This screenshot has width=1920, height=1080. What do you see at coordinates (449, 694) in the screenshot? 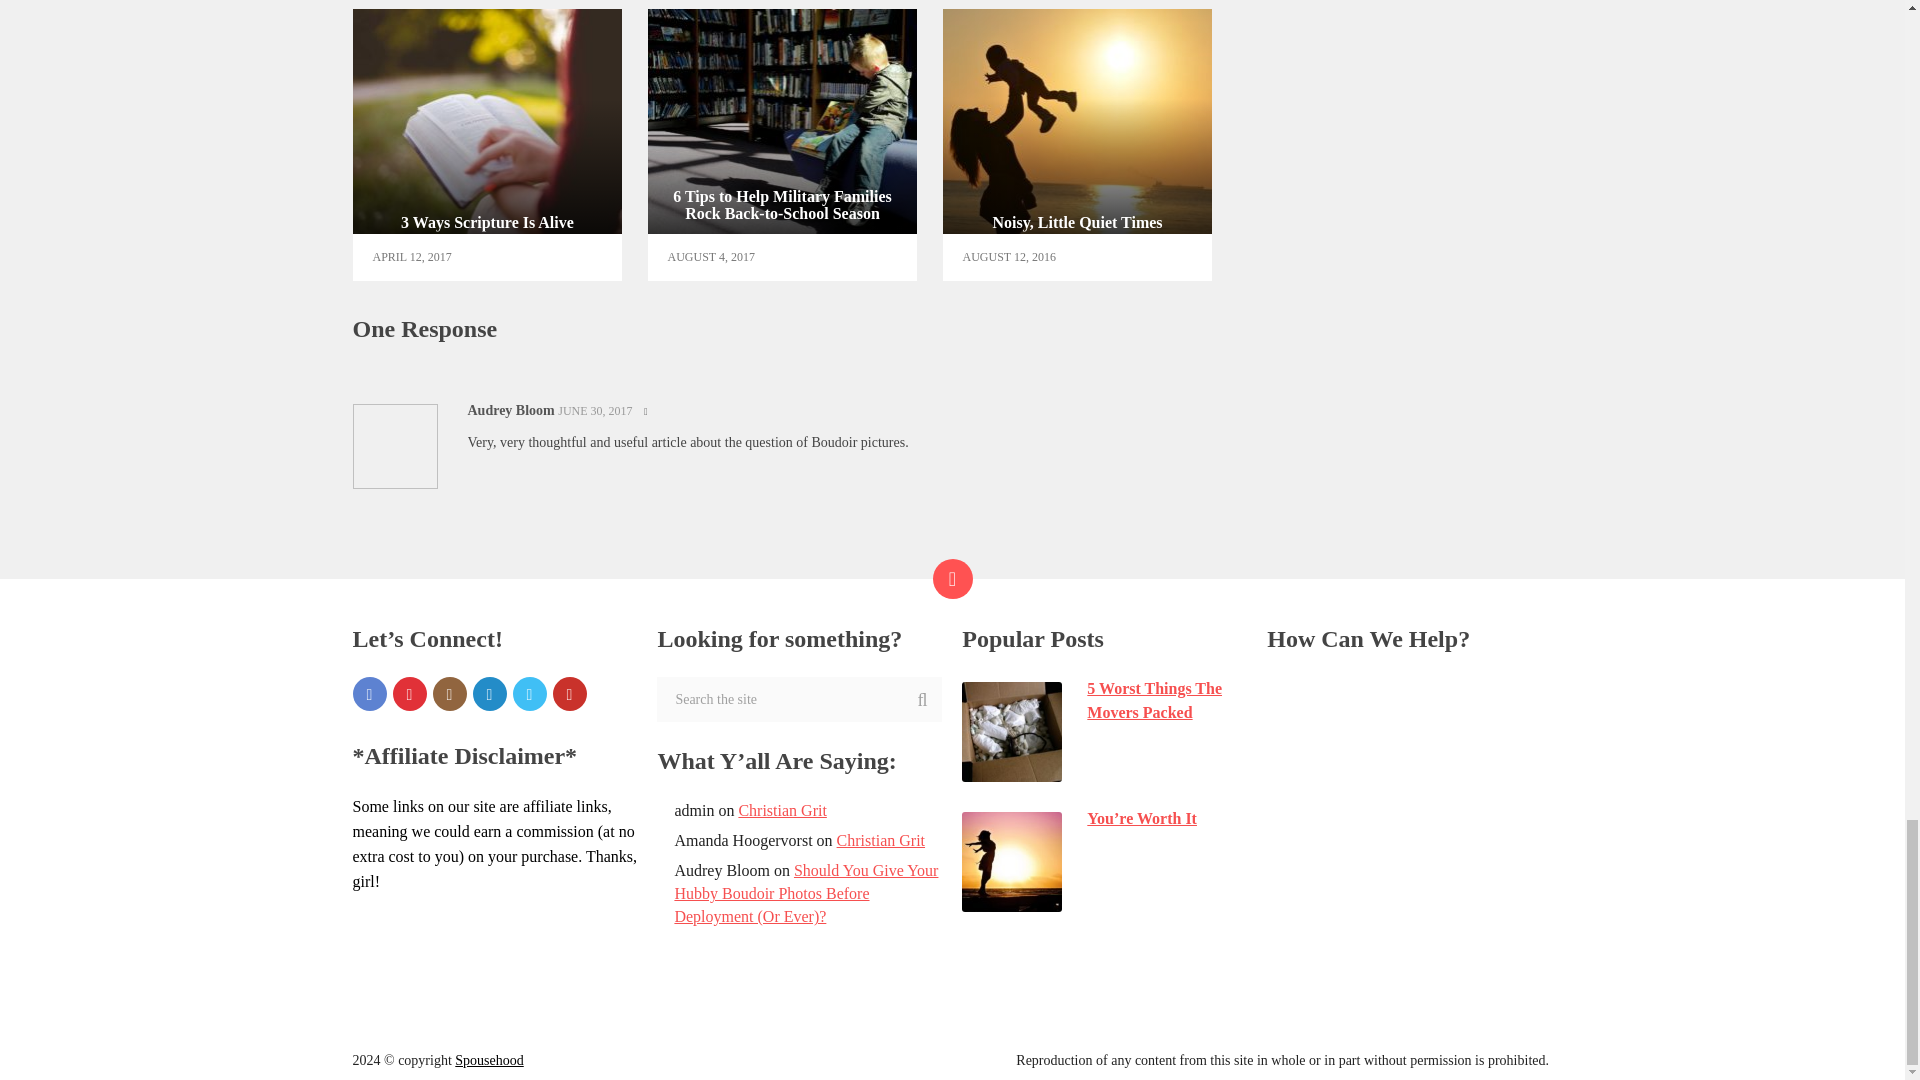
I see `Christian Grit` at bounding box center [449, 694].